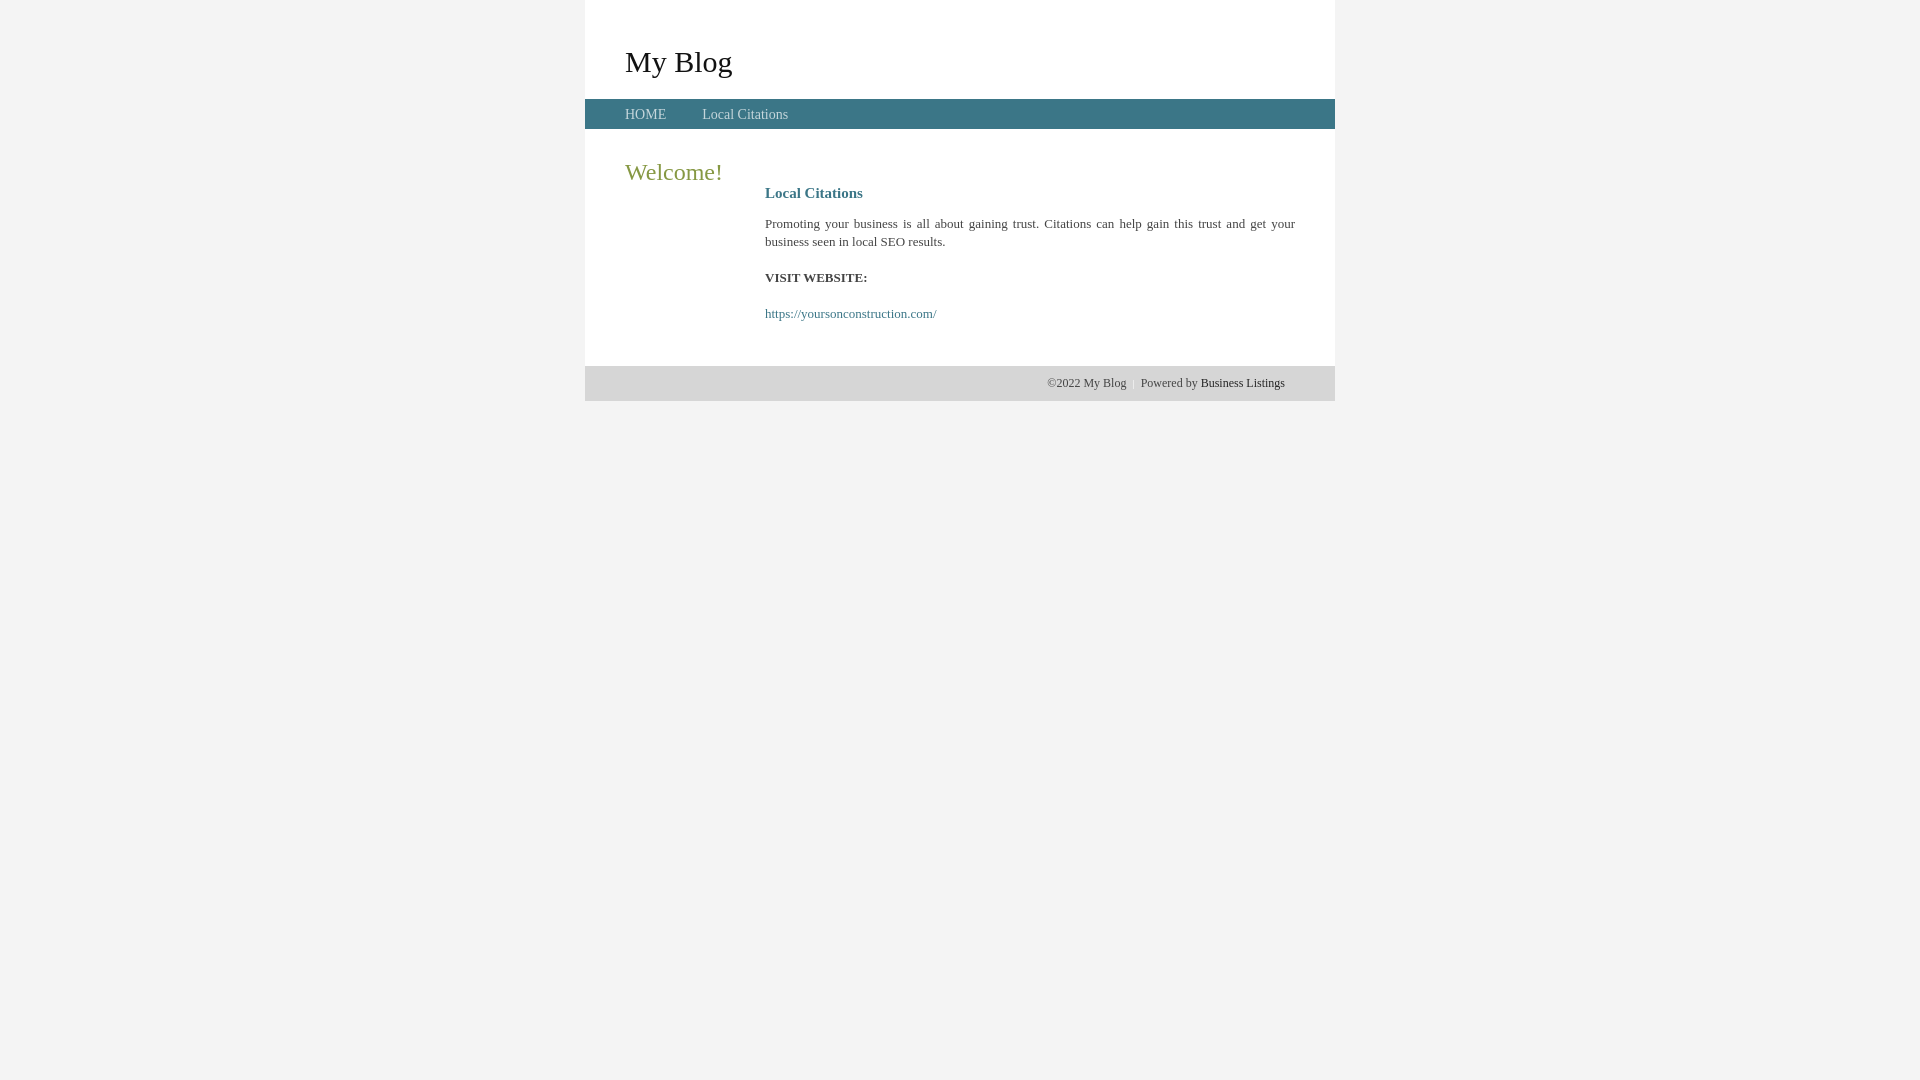 The image size is (1920, 1080). I want to click on Local Citations, so click(745, 114).